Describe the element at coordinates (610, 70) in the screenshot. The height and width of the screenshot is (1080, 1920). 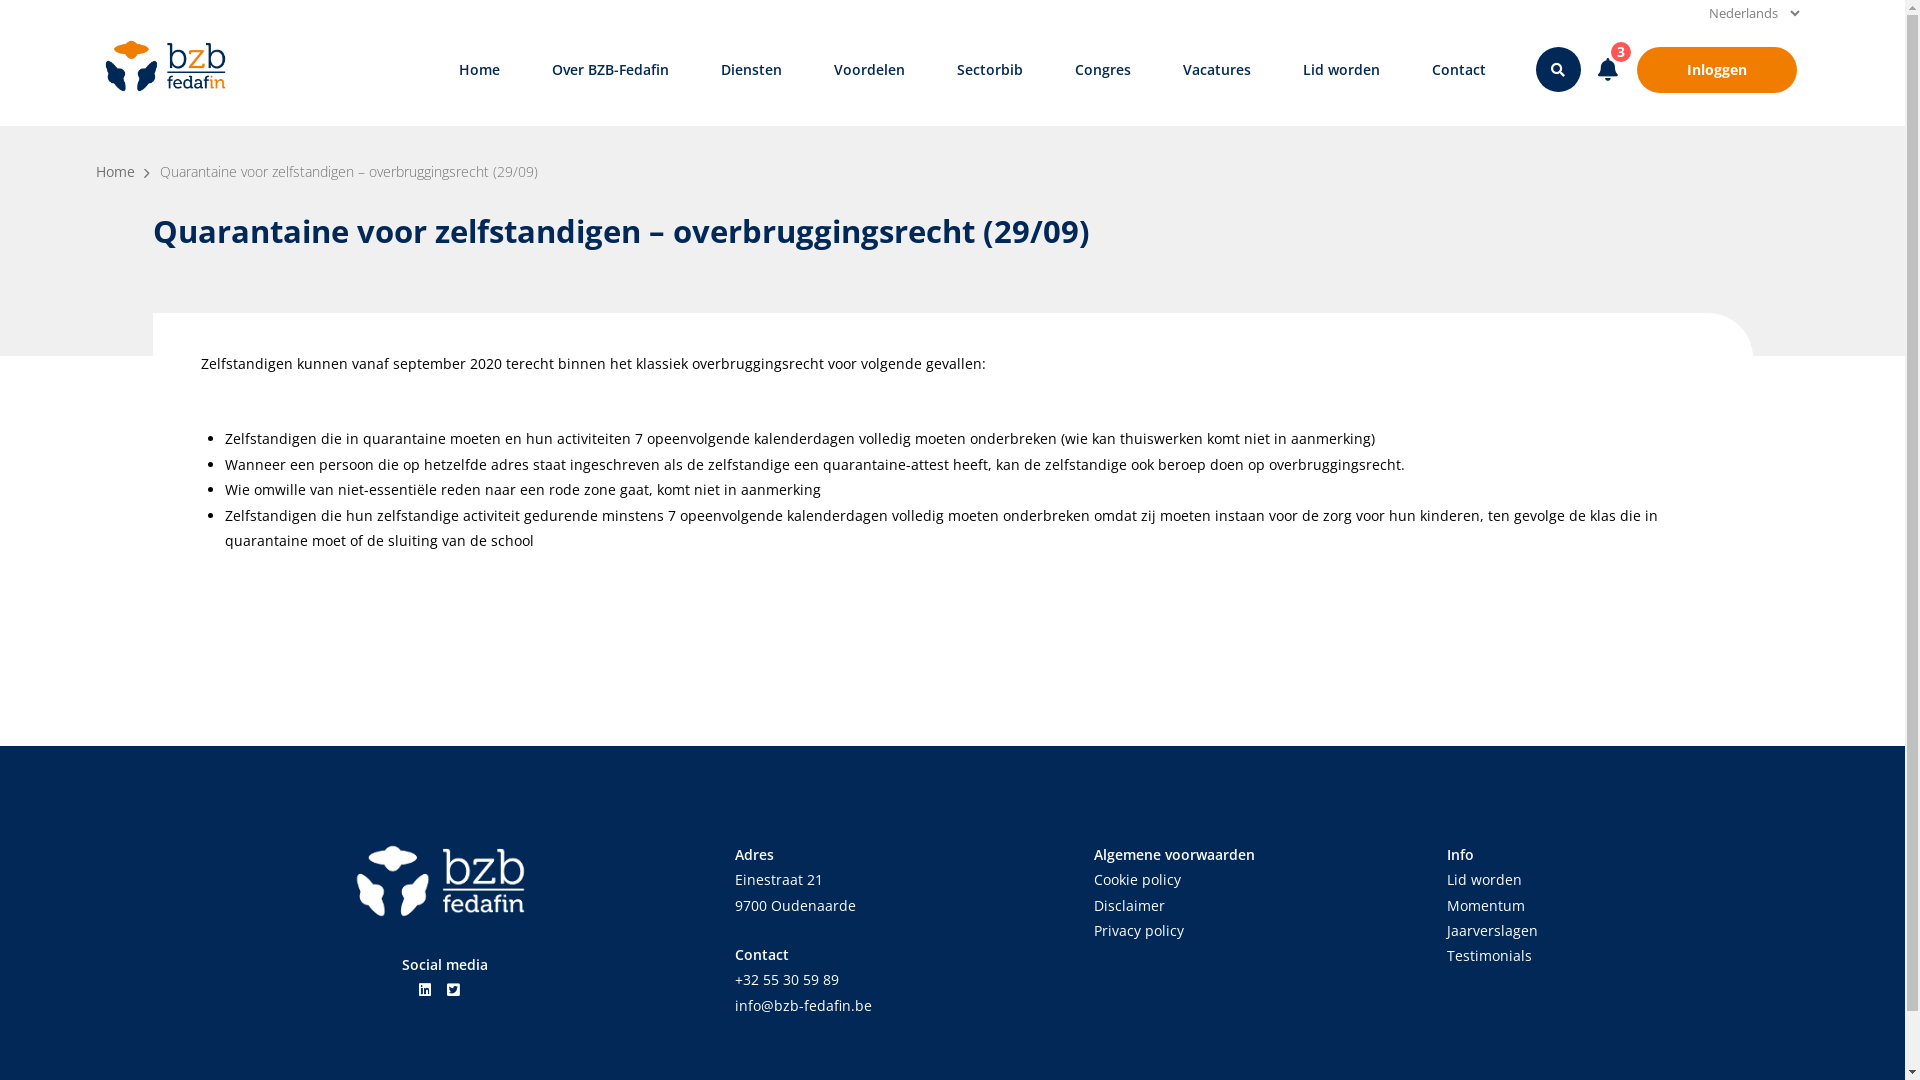
I see `Over BZB-Fedafin` at that location.